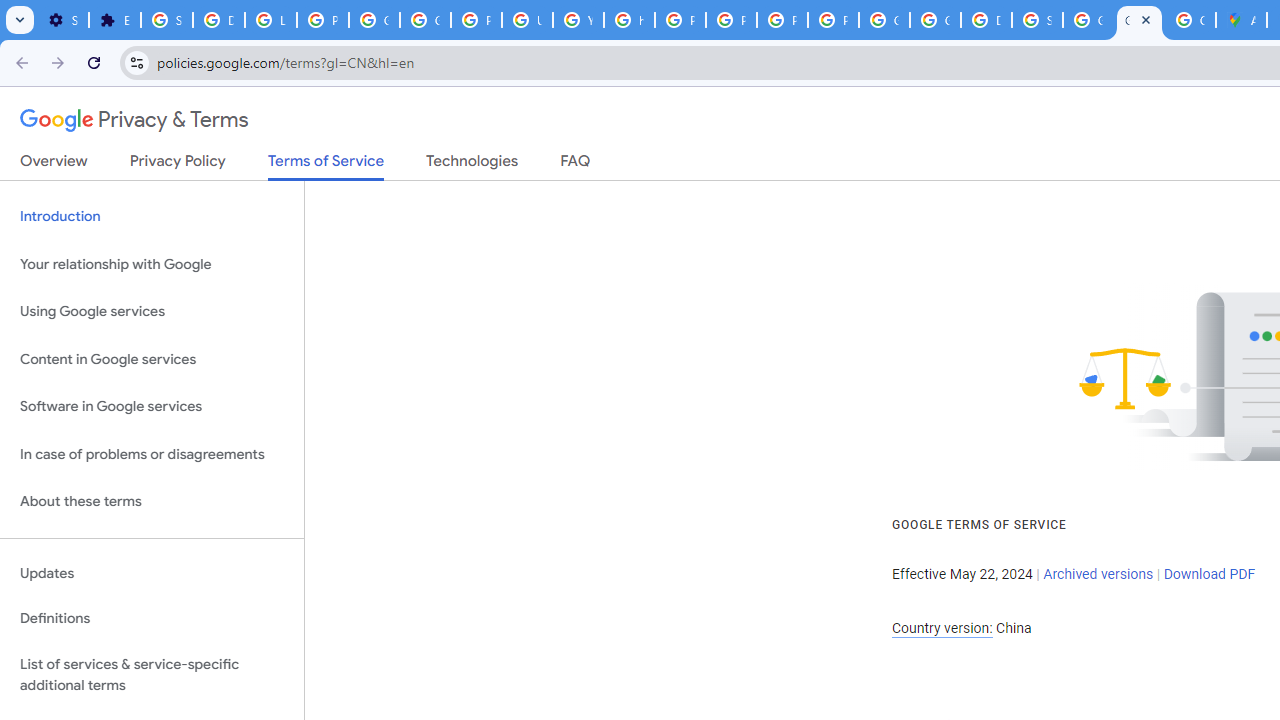 The height and width of the screenshot is (720, 1280). What do you see at coordinates (630, 20) in the screenshot?
I see `https://scholar.google.com/` at bounding box center [630, 20].